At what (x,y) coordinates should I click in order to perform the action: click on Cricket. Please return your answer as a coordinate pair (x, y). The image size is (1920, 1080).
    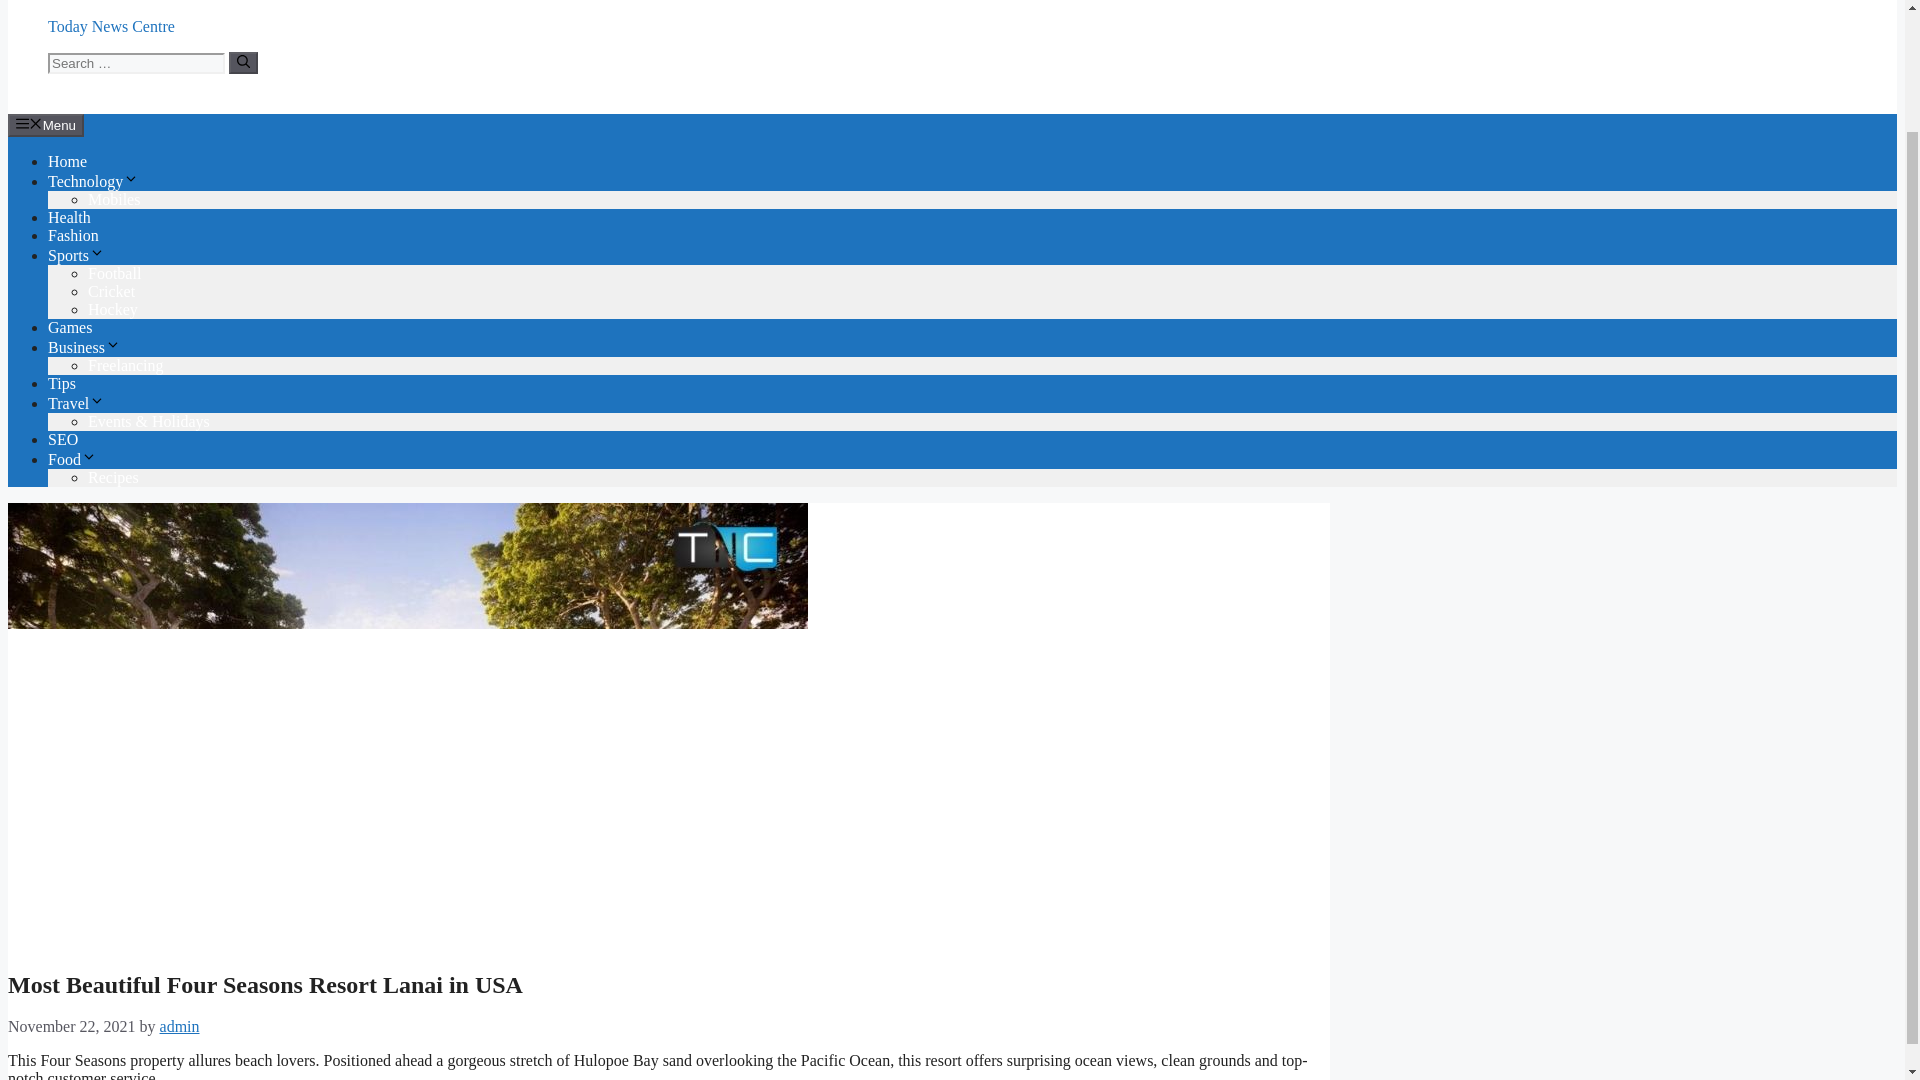
    Looking at the image, I should click on (111, 291).